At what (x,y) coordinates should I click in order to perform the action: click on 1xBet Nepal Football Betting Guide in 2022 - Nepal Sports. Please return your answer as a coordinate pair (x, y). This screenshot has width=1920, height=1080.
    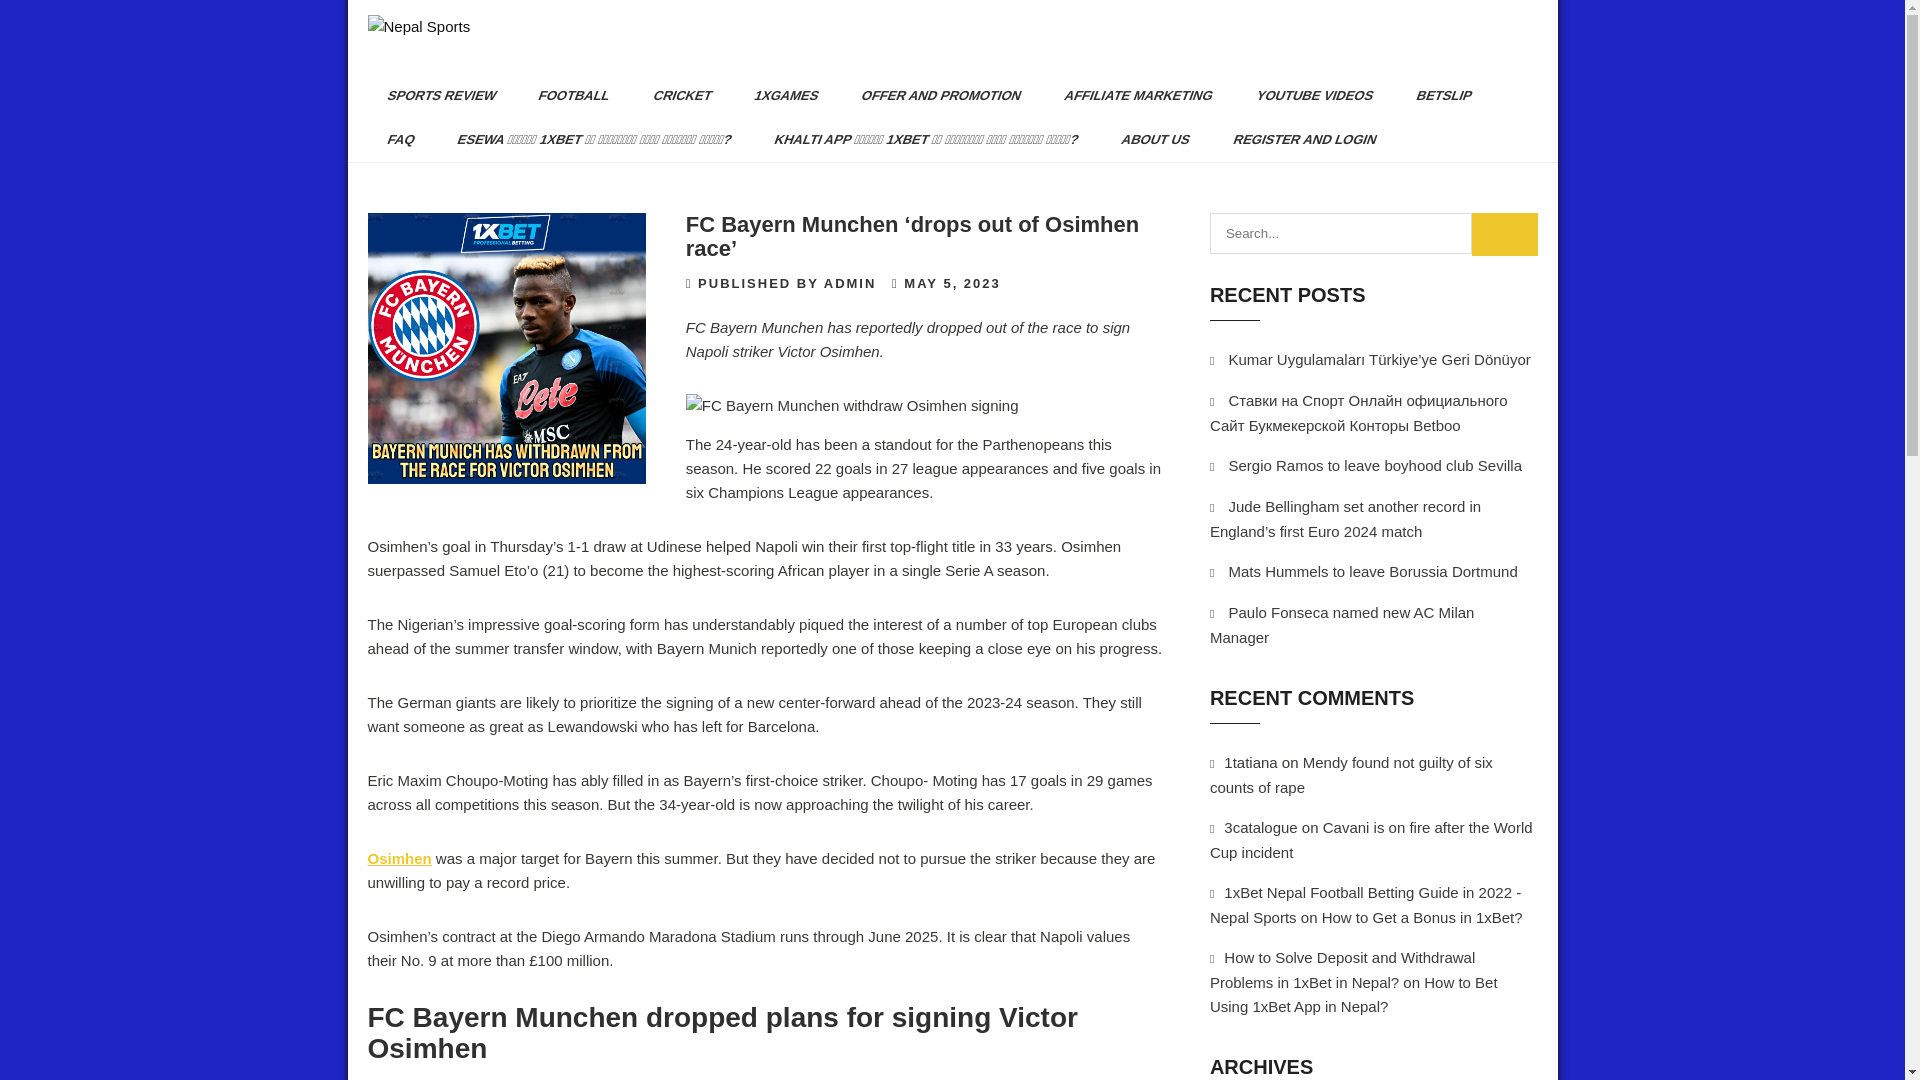
    Looking at the image, I should click on (1364, 904).